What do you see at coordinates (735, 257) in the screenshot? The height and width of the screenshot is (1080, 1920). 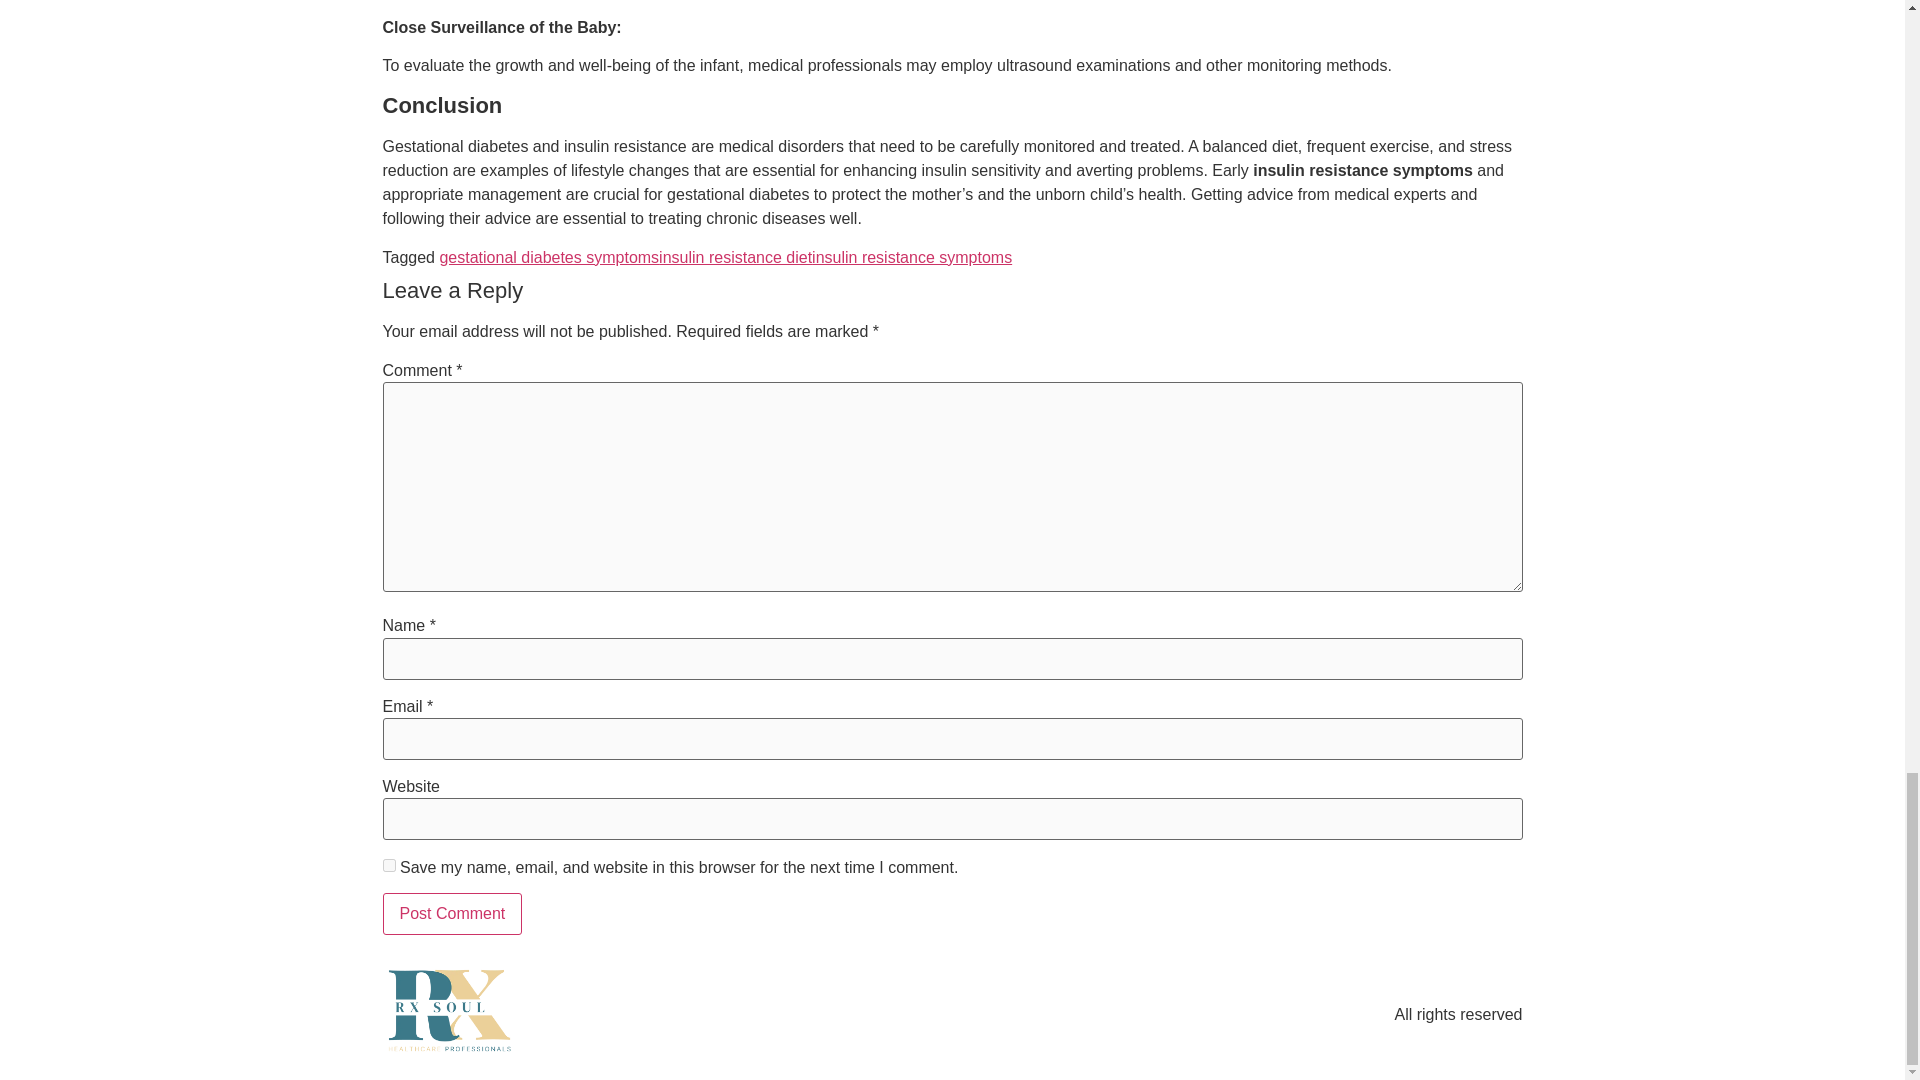 I see `insulin resistance diet` at bounding box center [735, 257].